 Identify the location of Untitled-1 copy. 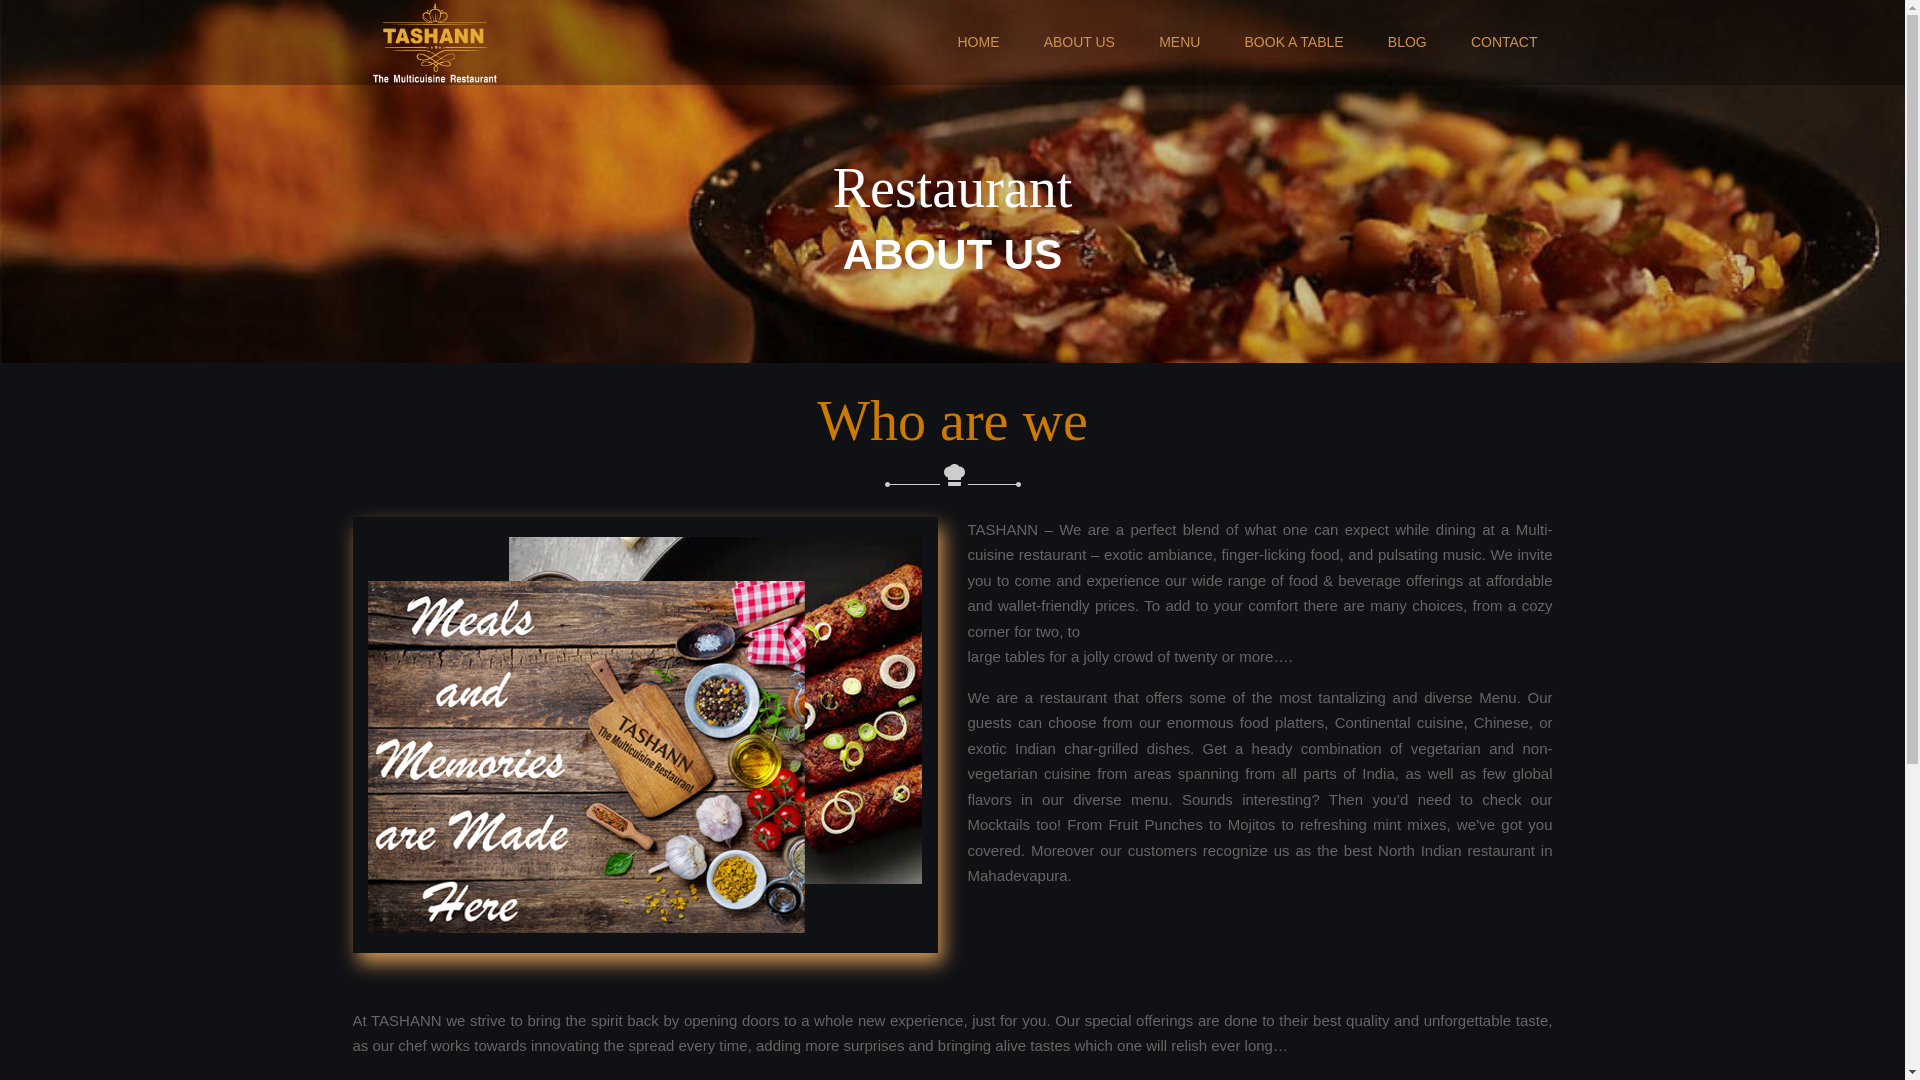
(644, 734).